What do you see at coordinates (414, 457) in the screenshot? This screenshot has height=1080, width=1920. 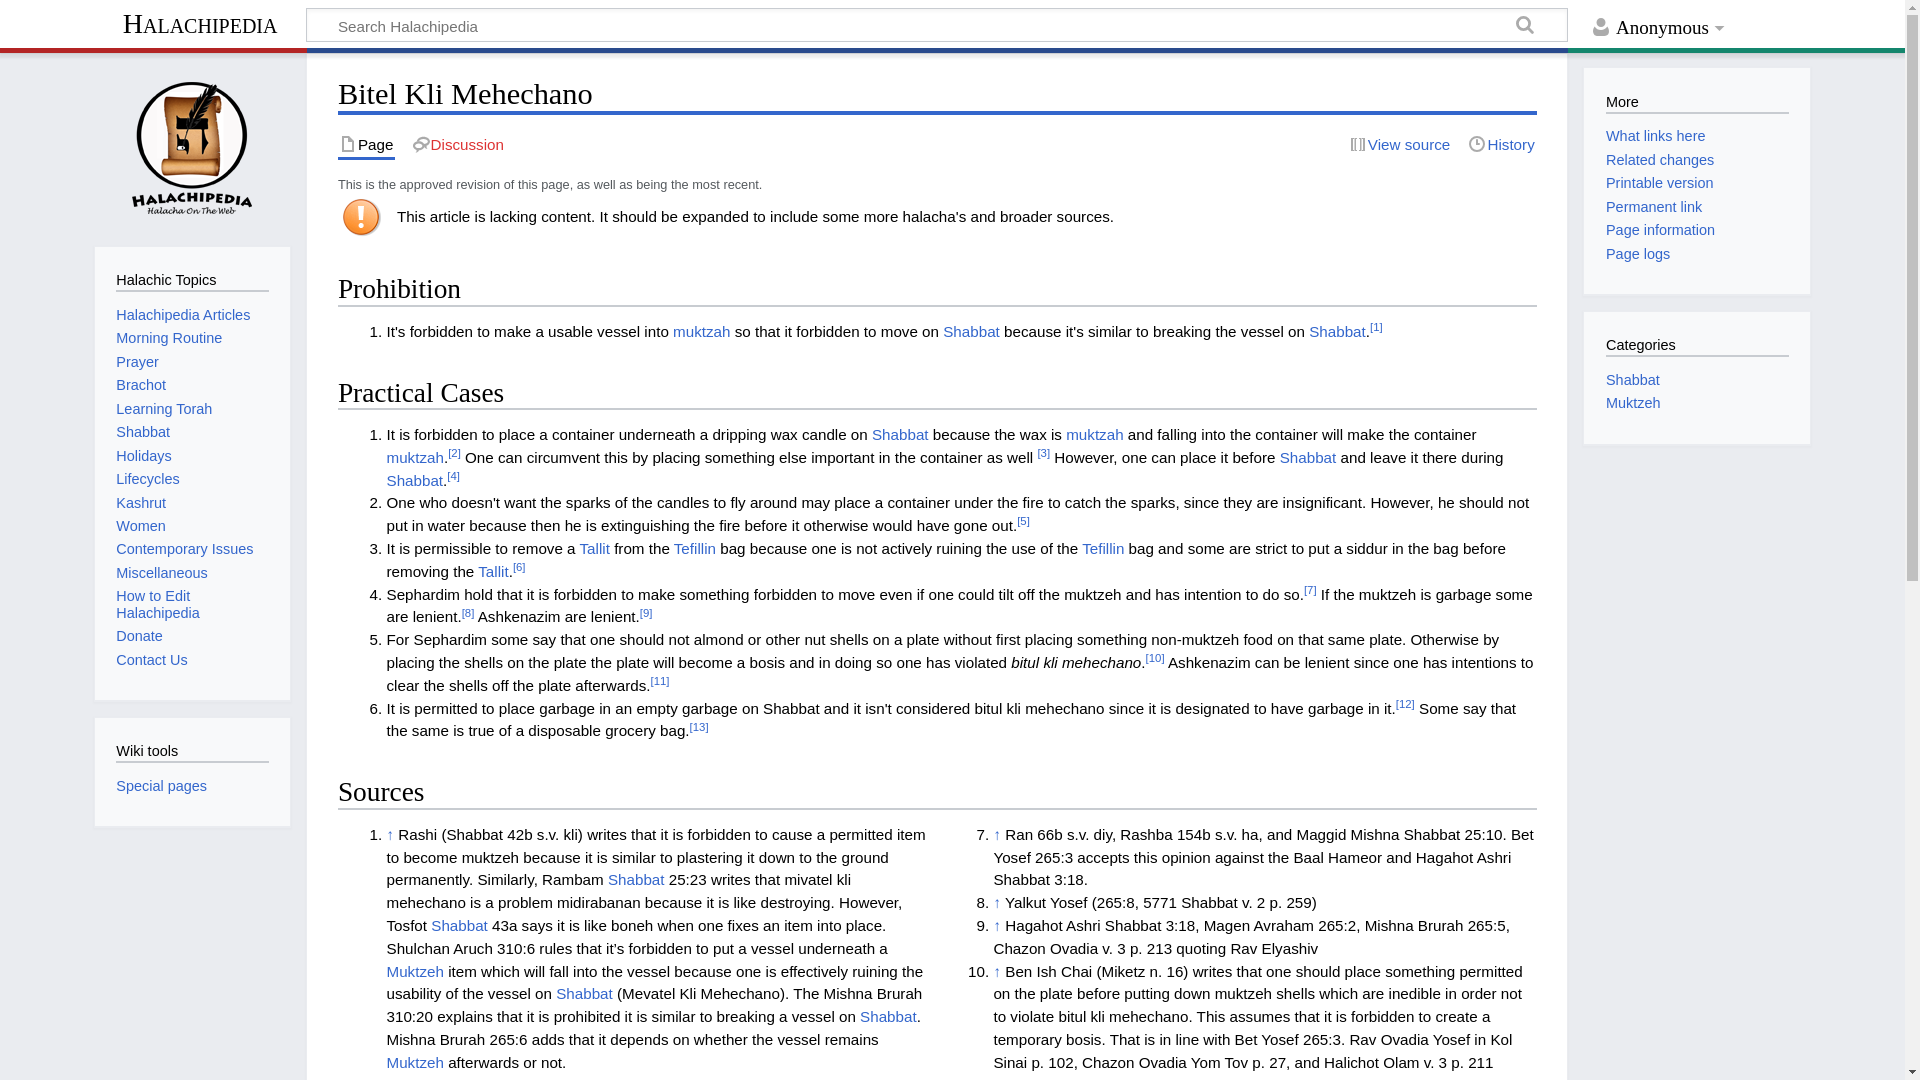 I see `muktzah` at bounding box center [414, 457].